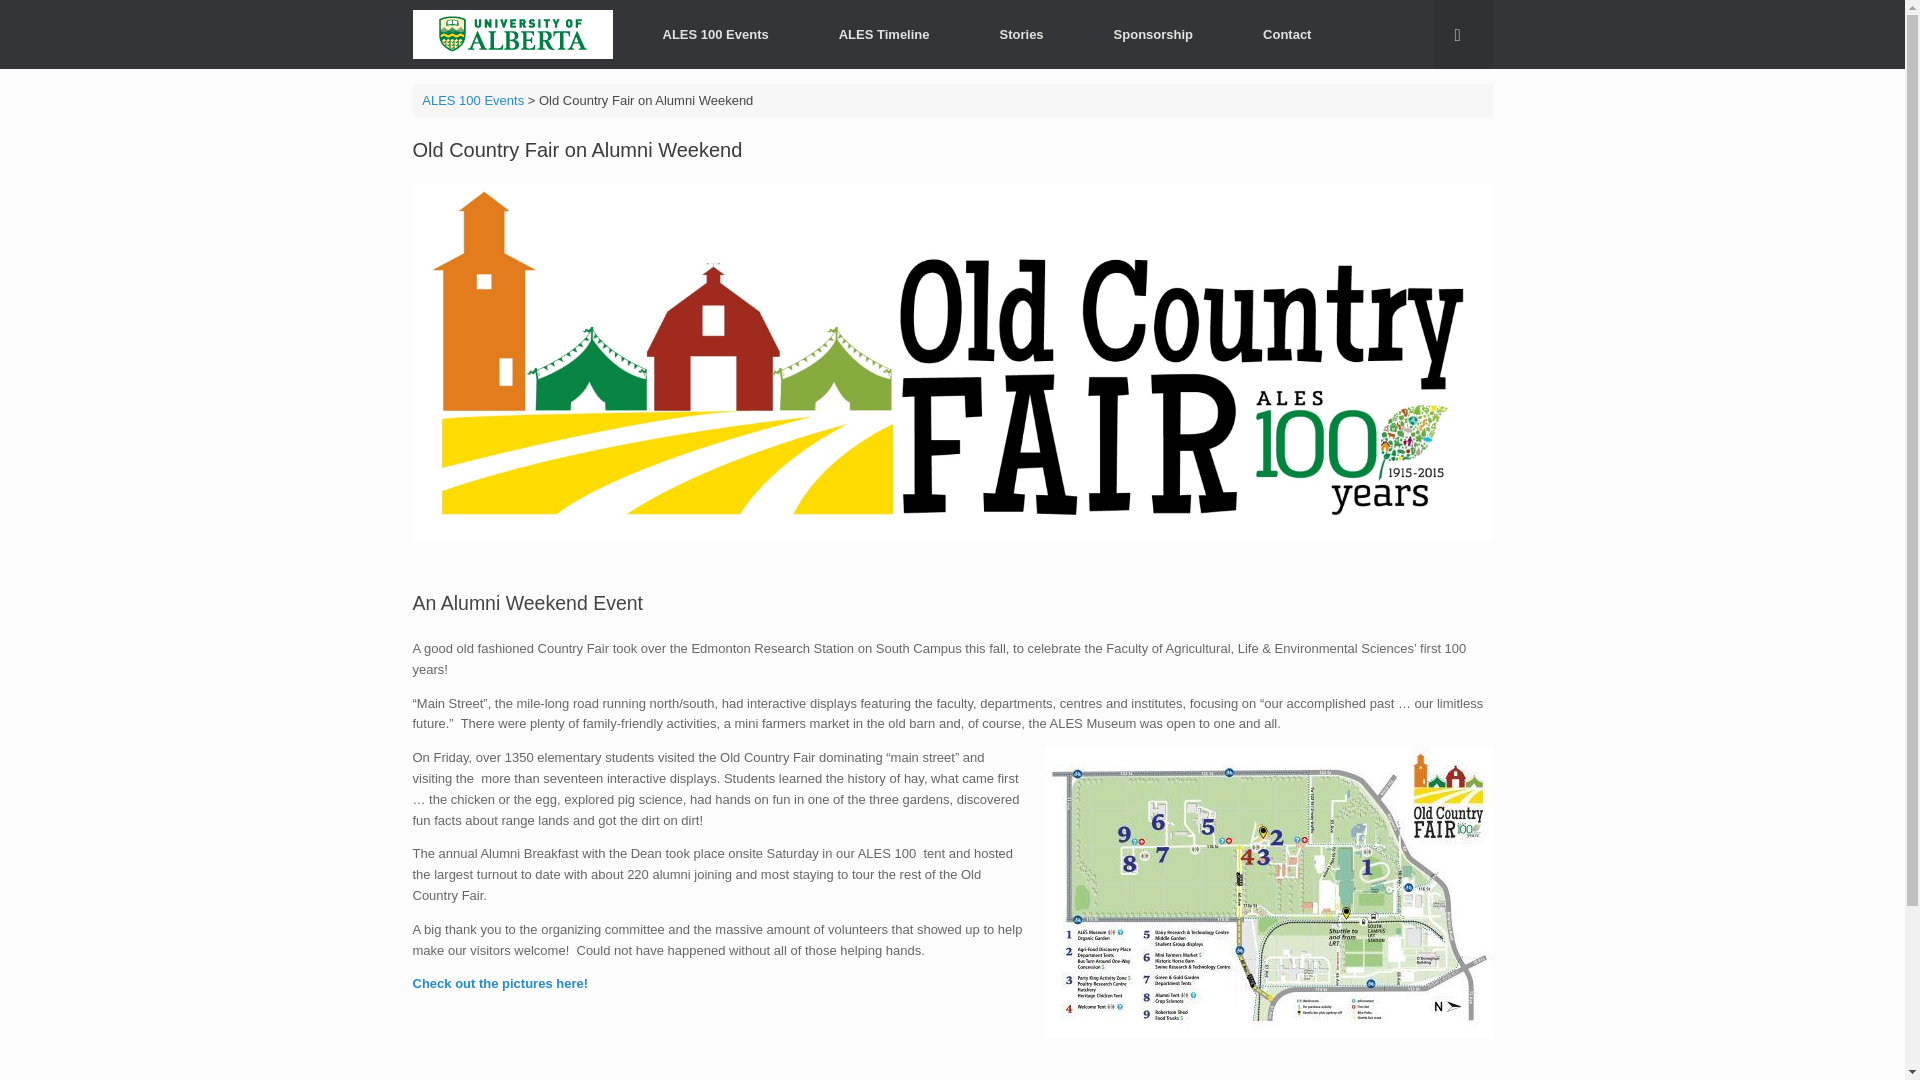 This screenshot has width=1920, height=1080. What do you see at coordinates (500, 984) in the screenshot?
I see `Check out the pictures here!` at bounding box center [500, 984].